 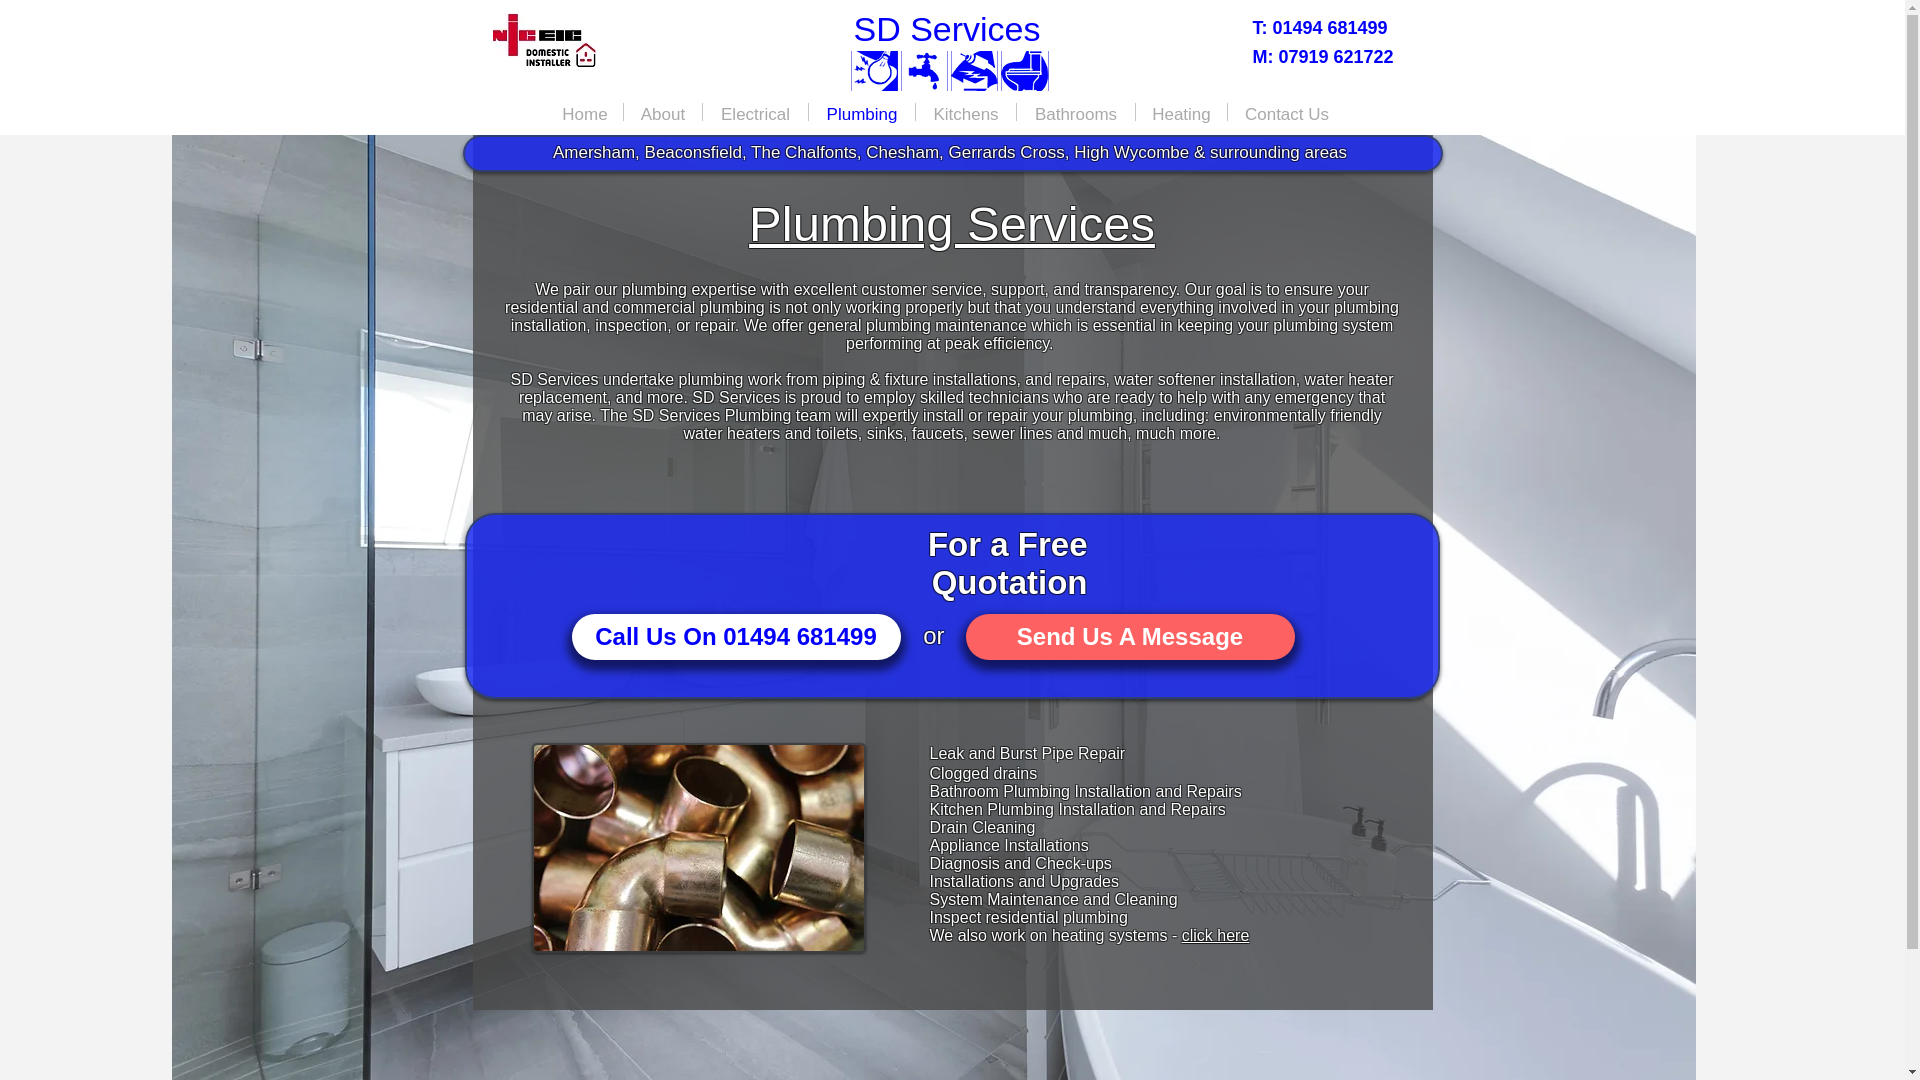 What do you see at coordinates (736, 636) in the screenshot?
I see `Call Us On 01494 681499` at bounding box center [736, 636].